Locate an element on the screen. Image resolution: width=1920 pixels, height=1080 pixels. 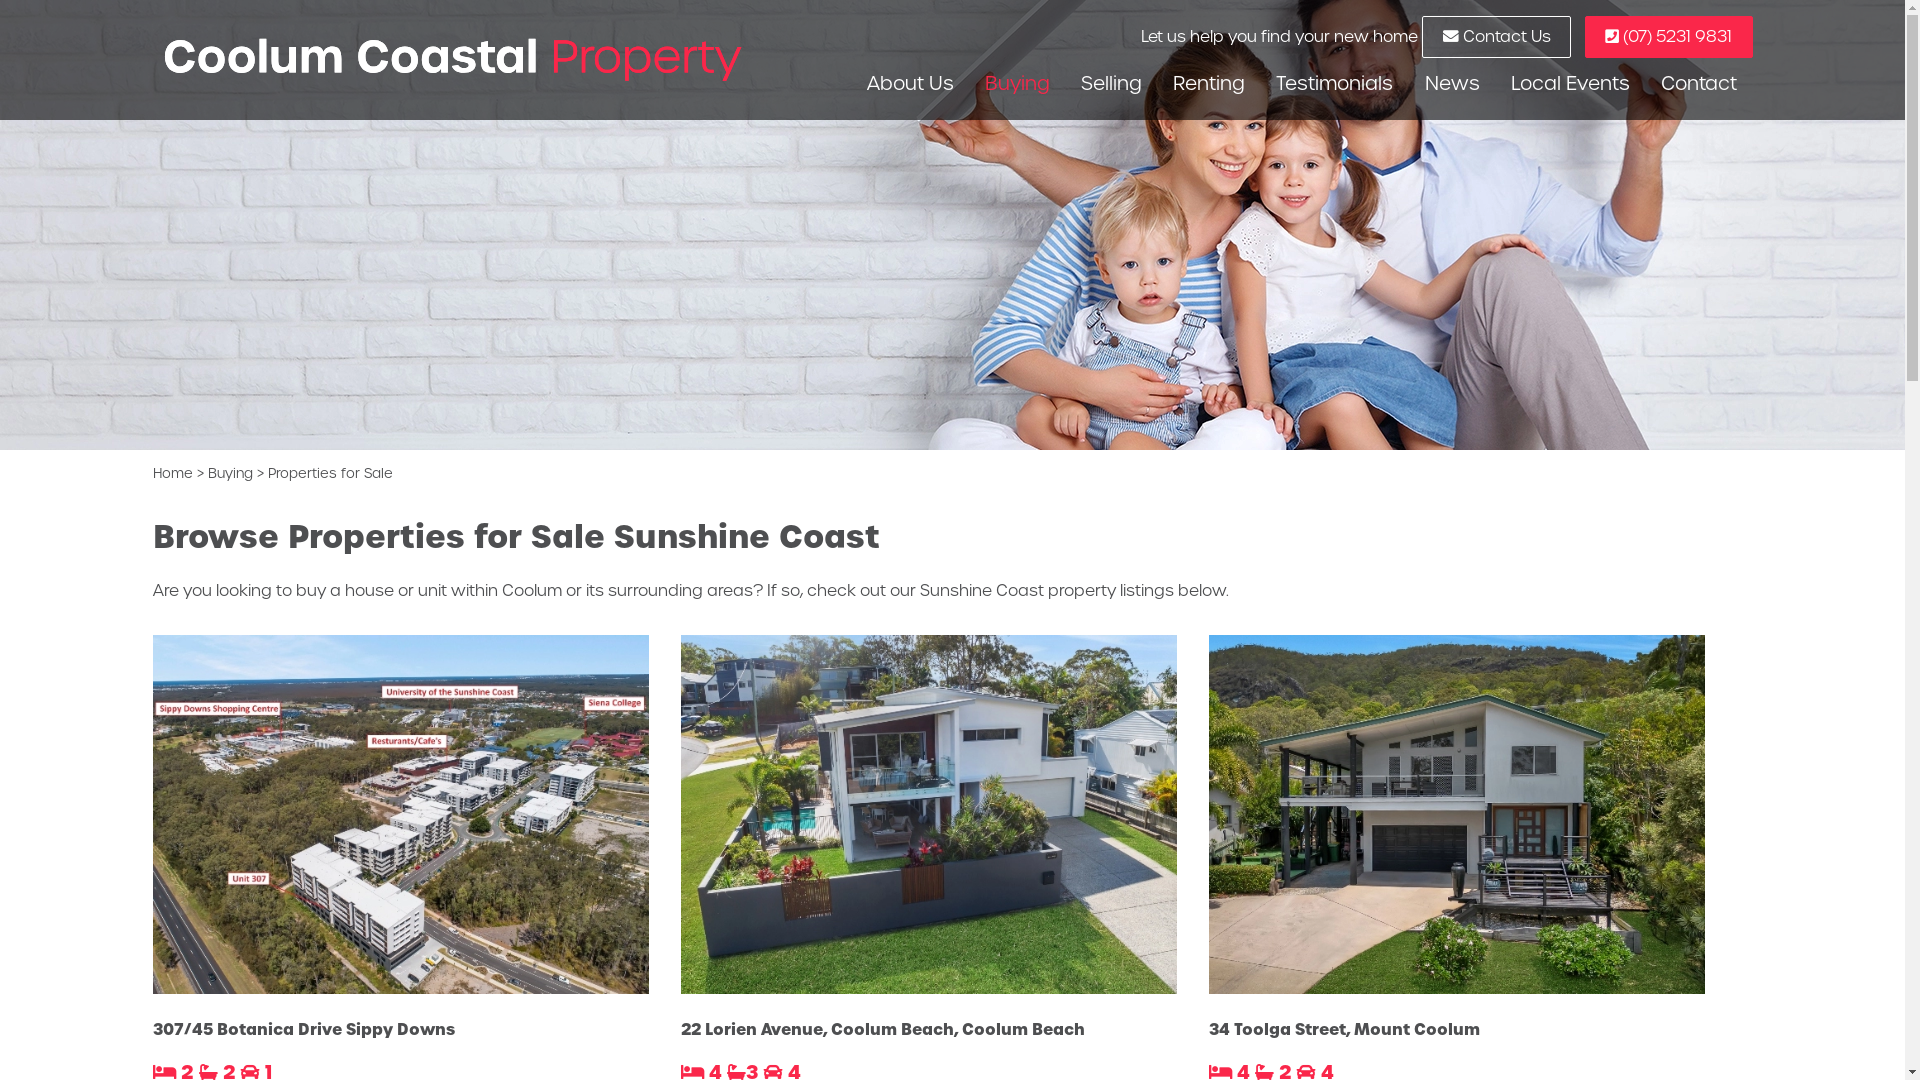
Testimonials is located at coordinates (1334, 84).